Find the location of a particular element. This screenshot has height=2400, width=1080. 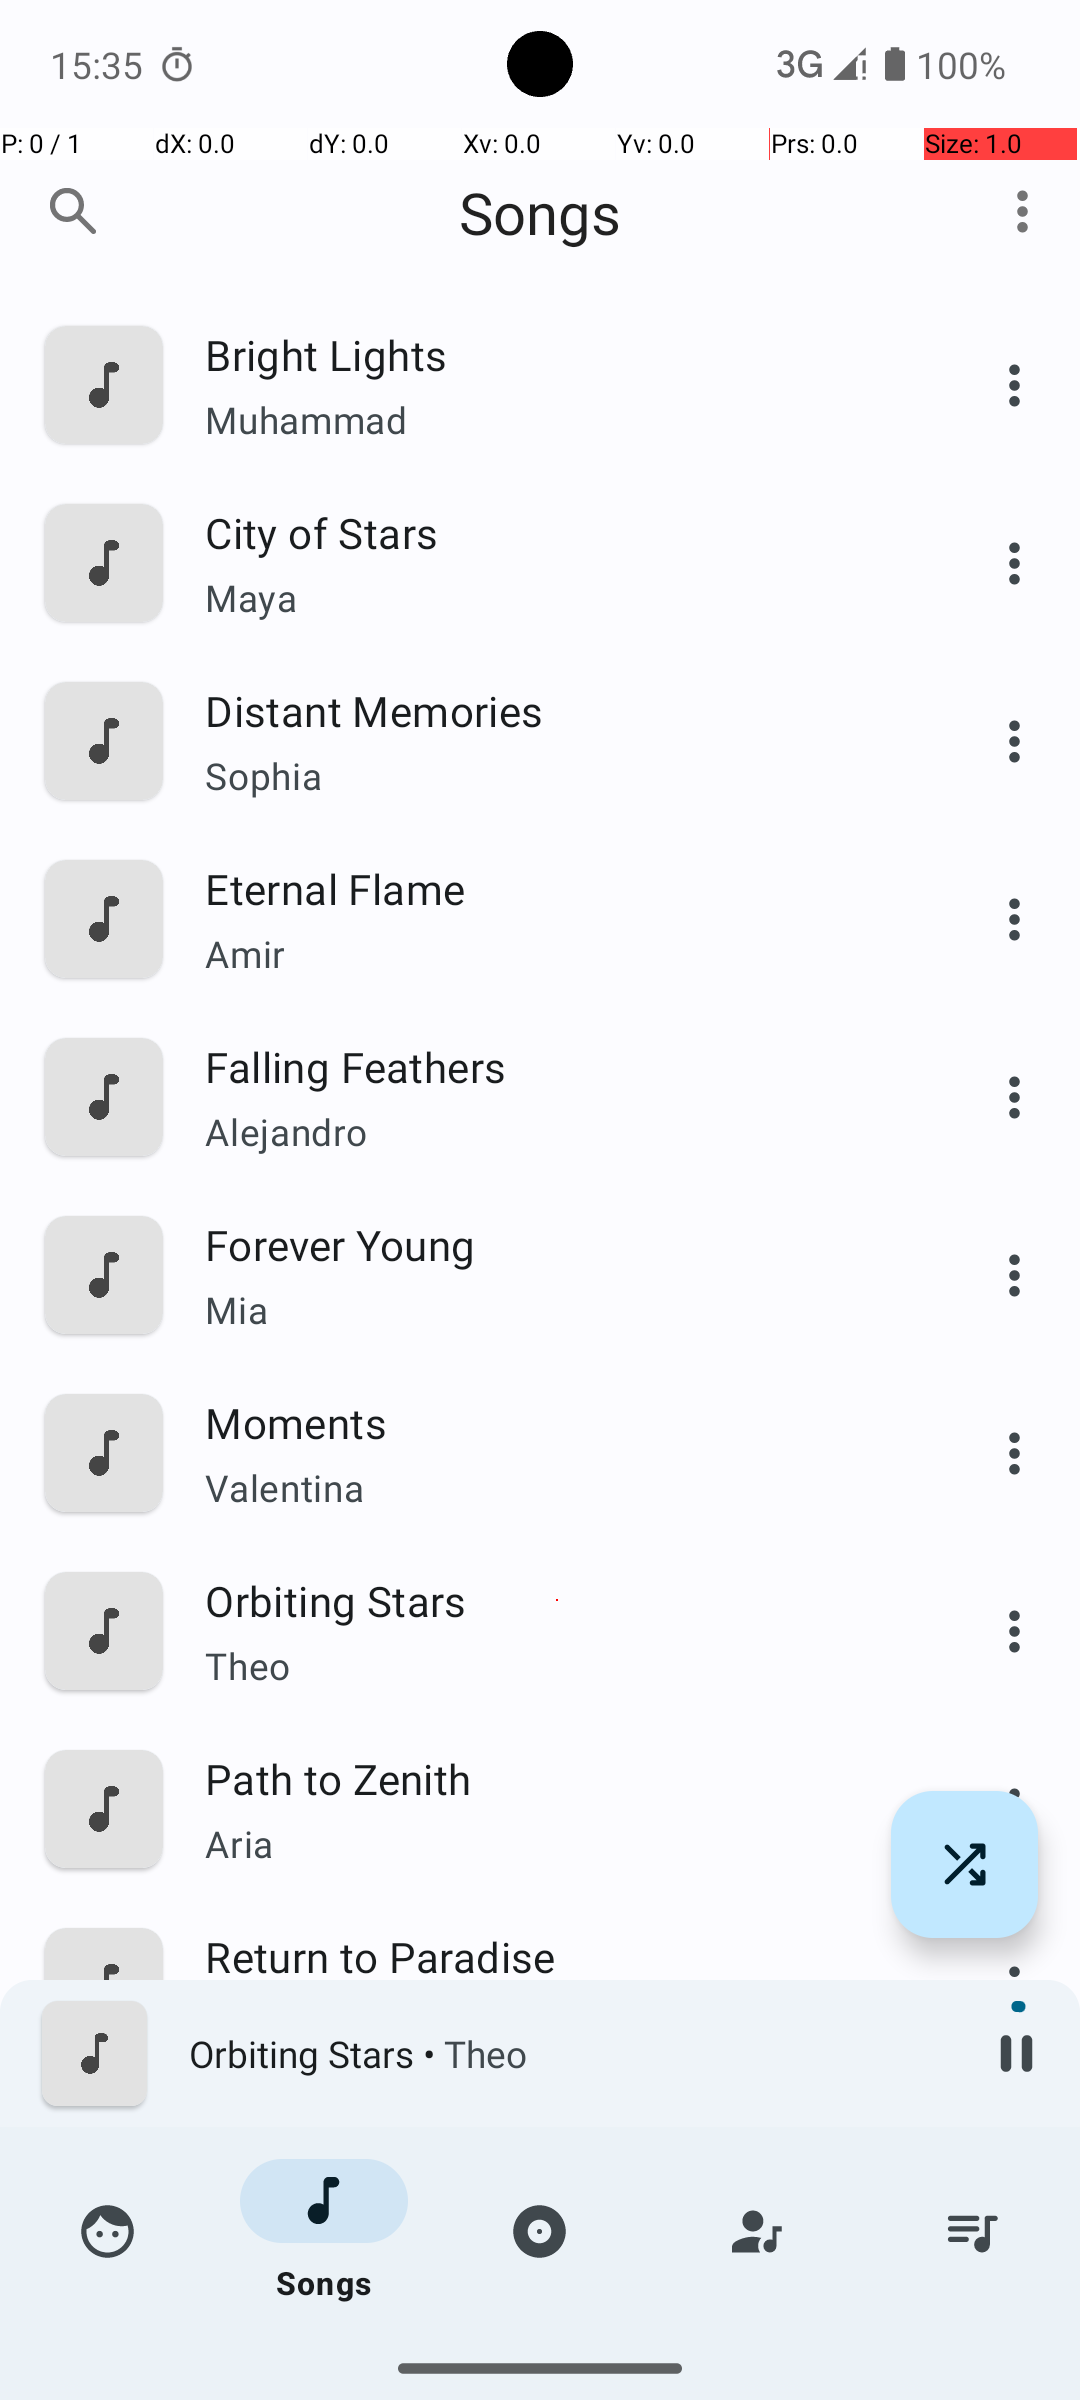

Sophia is located at coordinates (557, 776).